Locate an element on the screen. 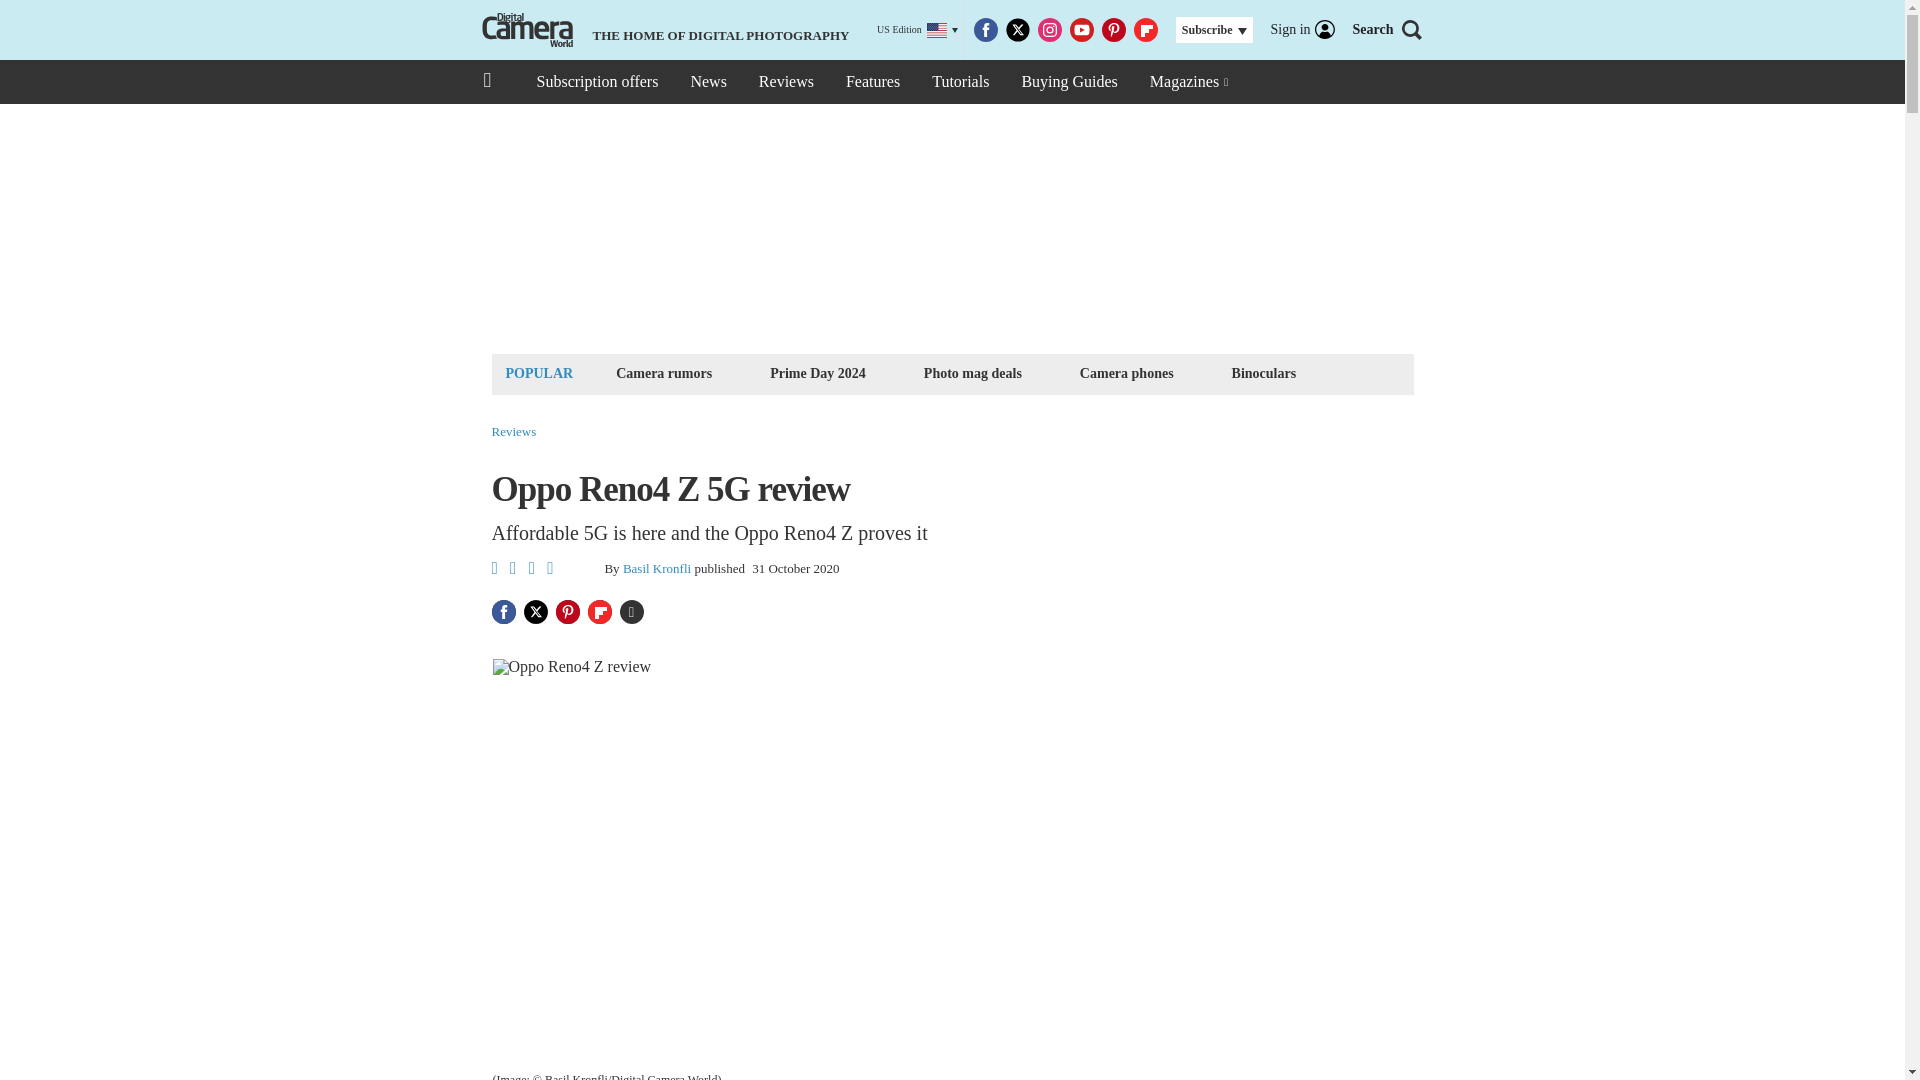 This screenshot has height=1080, width=1920. Reviews is located at coordinates (514, 432).